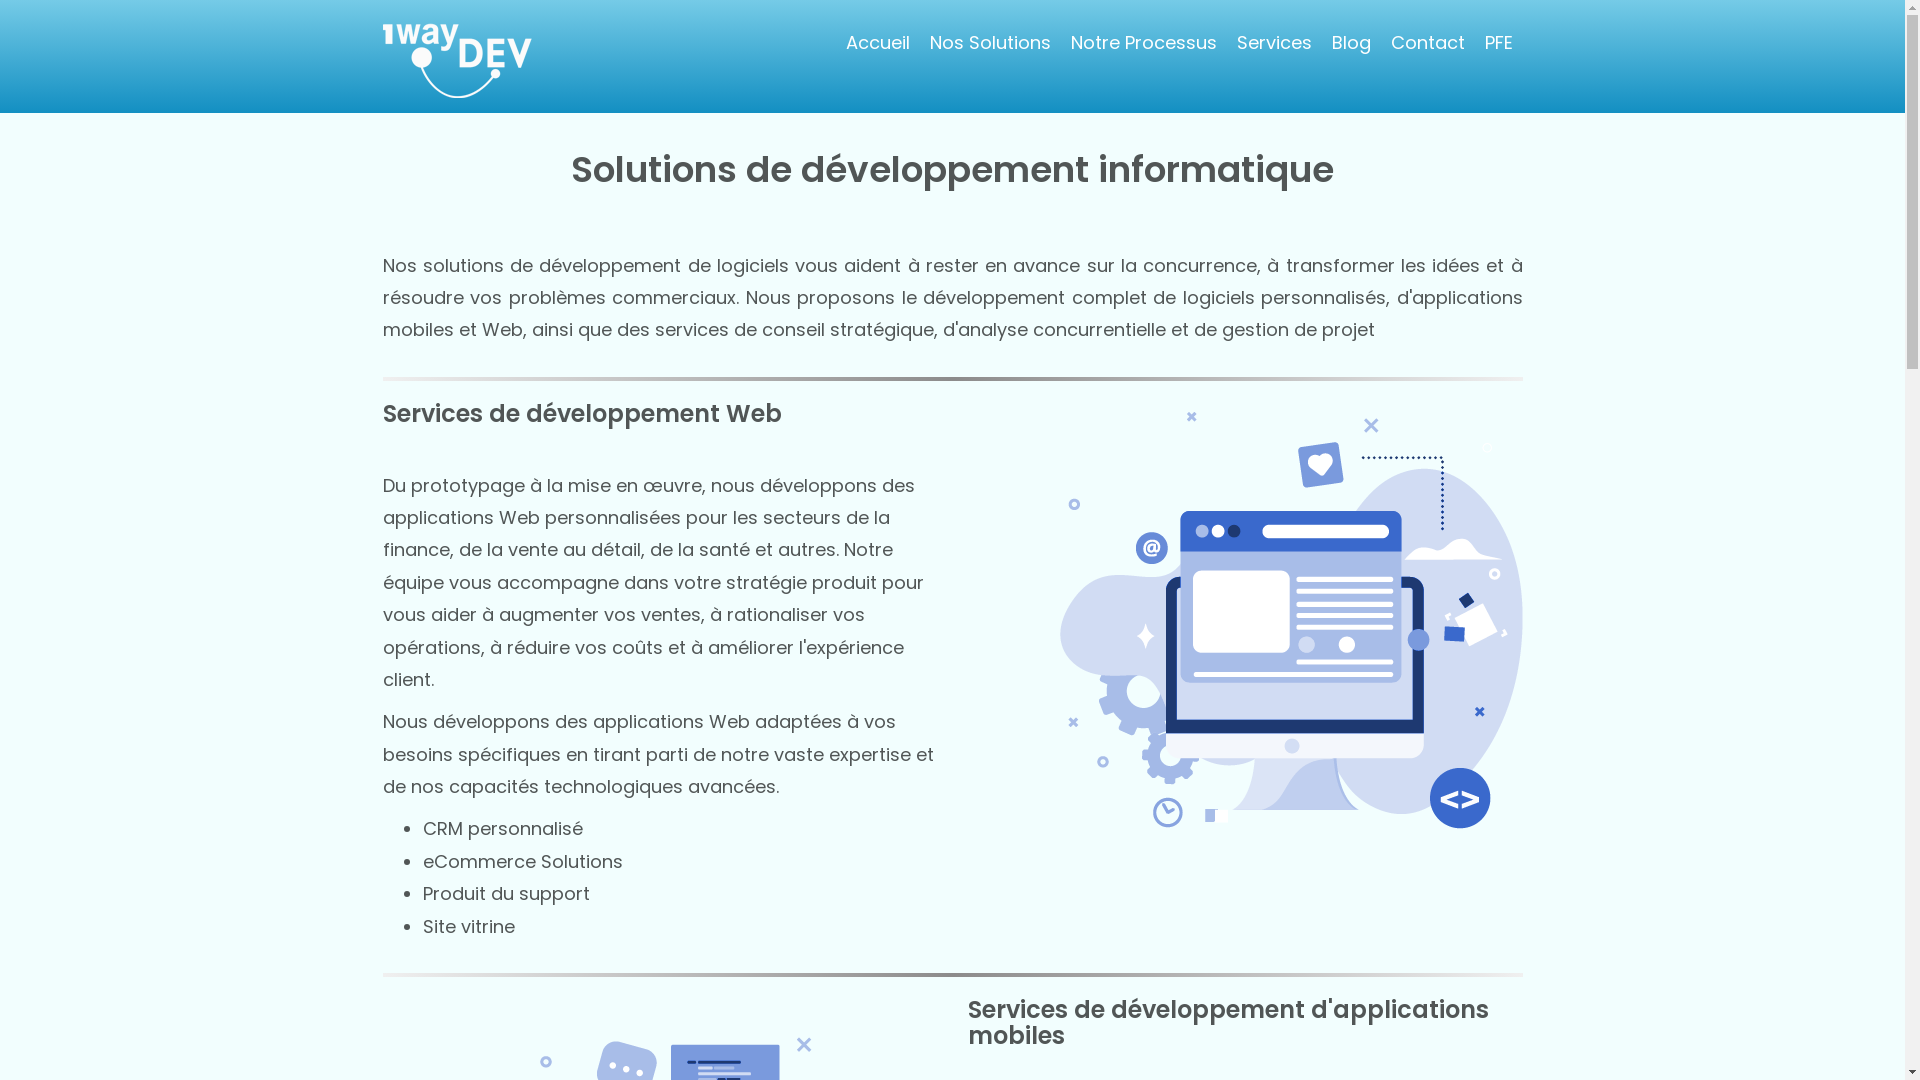 The width and height of the screenshot is (1920, 1080). Describe the element at coordinates (1498, 42) in the screenshot. I see `PFE` at that location.